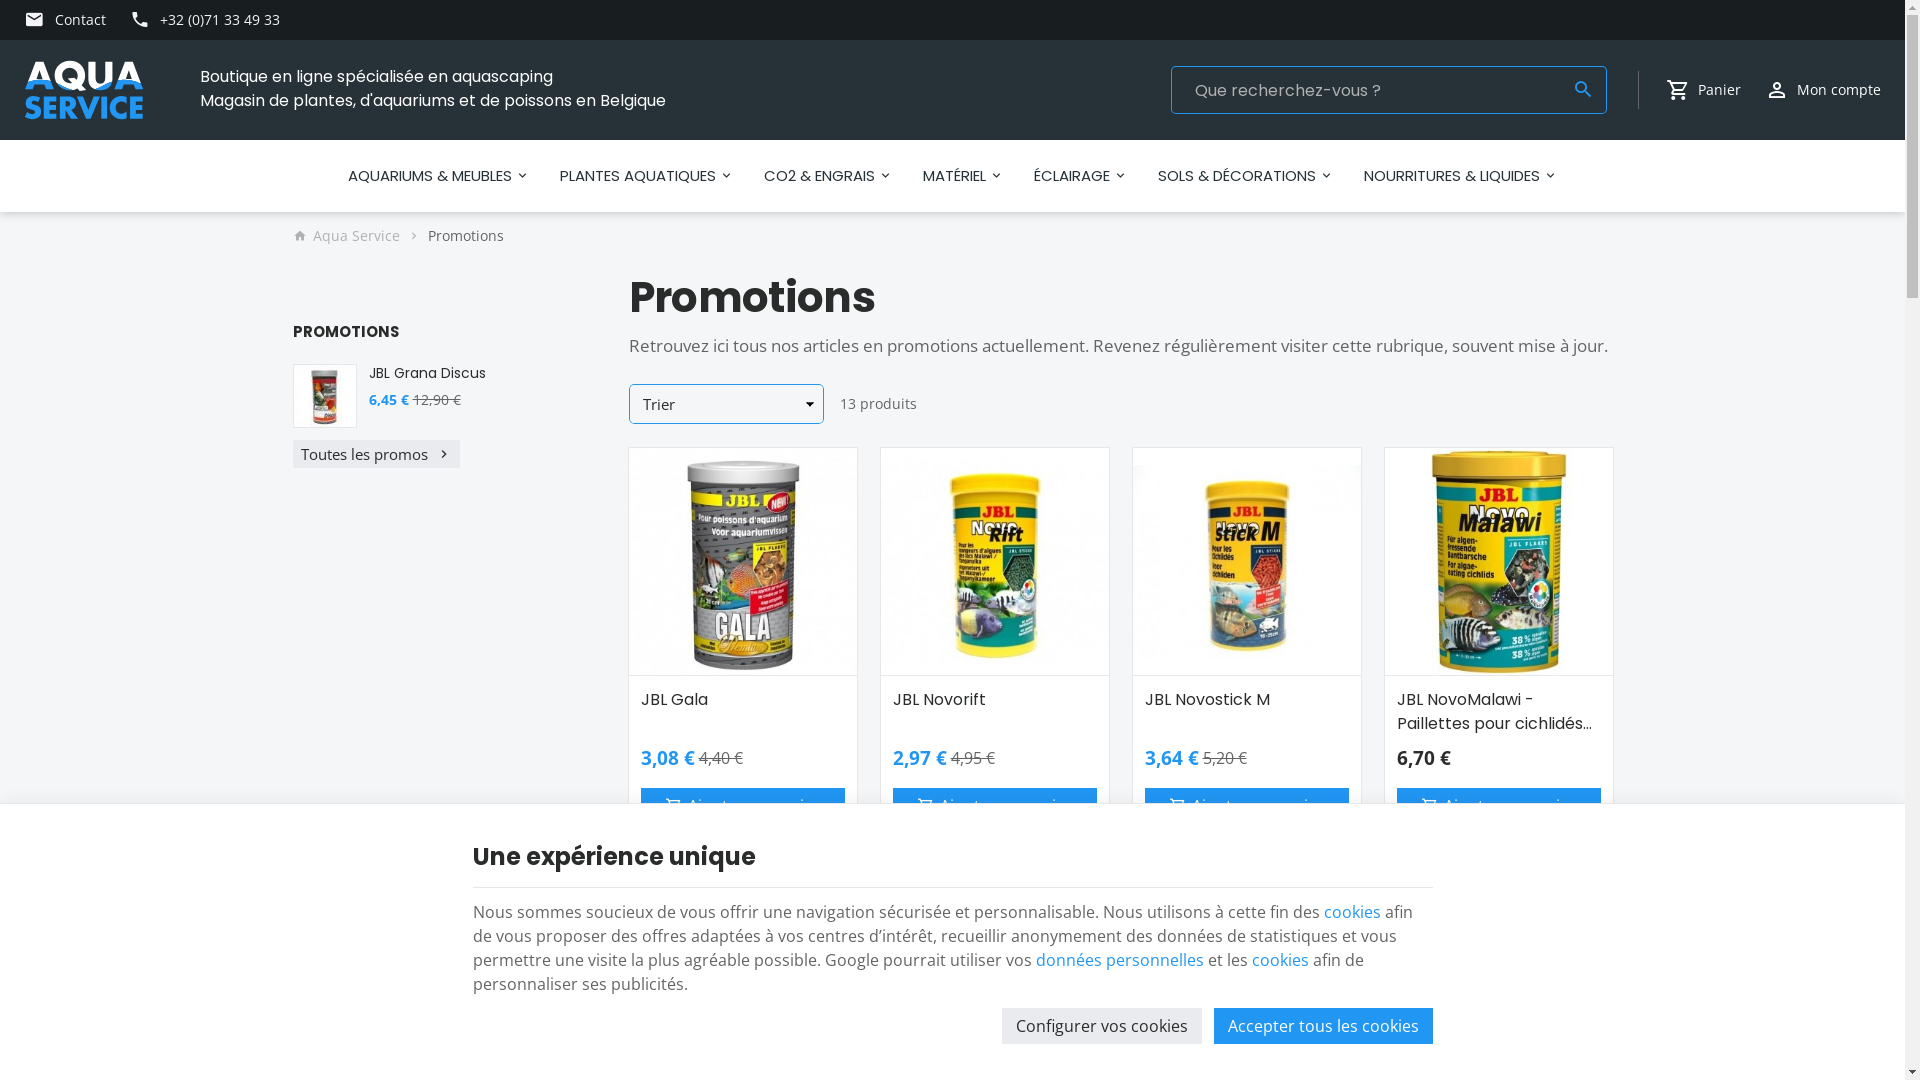 The width and height of the screenshot is (1920, 1080). Describe the element at coordinates (994, 562) in the screenshot. I see `JBL Novorift ` at that location.